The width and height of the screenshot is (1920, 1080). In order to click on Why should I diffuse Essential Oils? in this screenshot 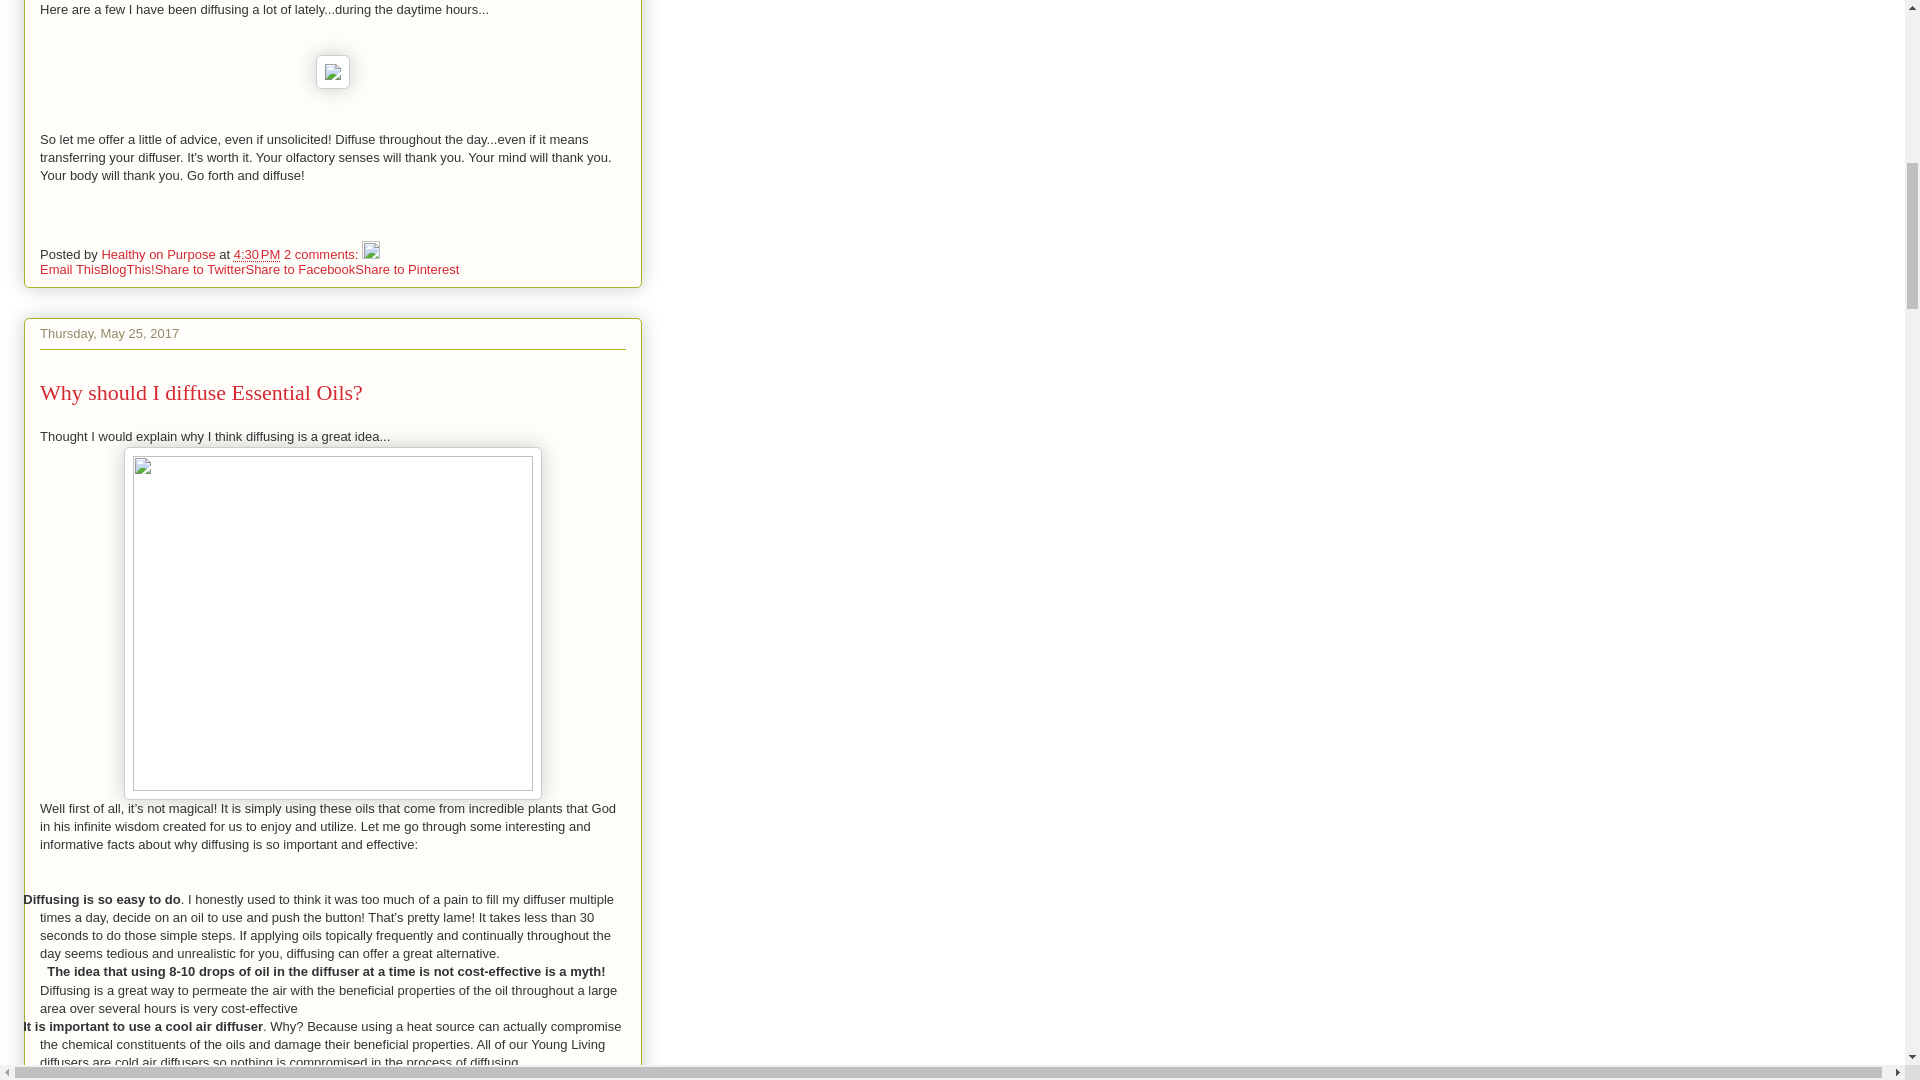, I will do `click(201, 392)`.